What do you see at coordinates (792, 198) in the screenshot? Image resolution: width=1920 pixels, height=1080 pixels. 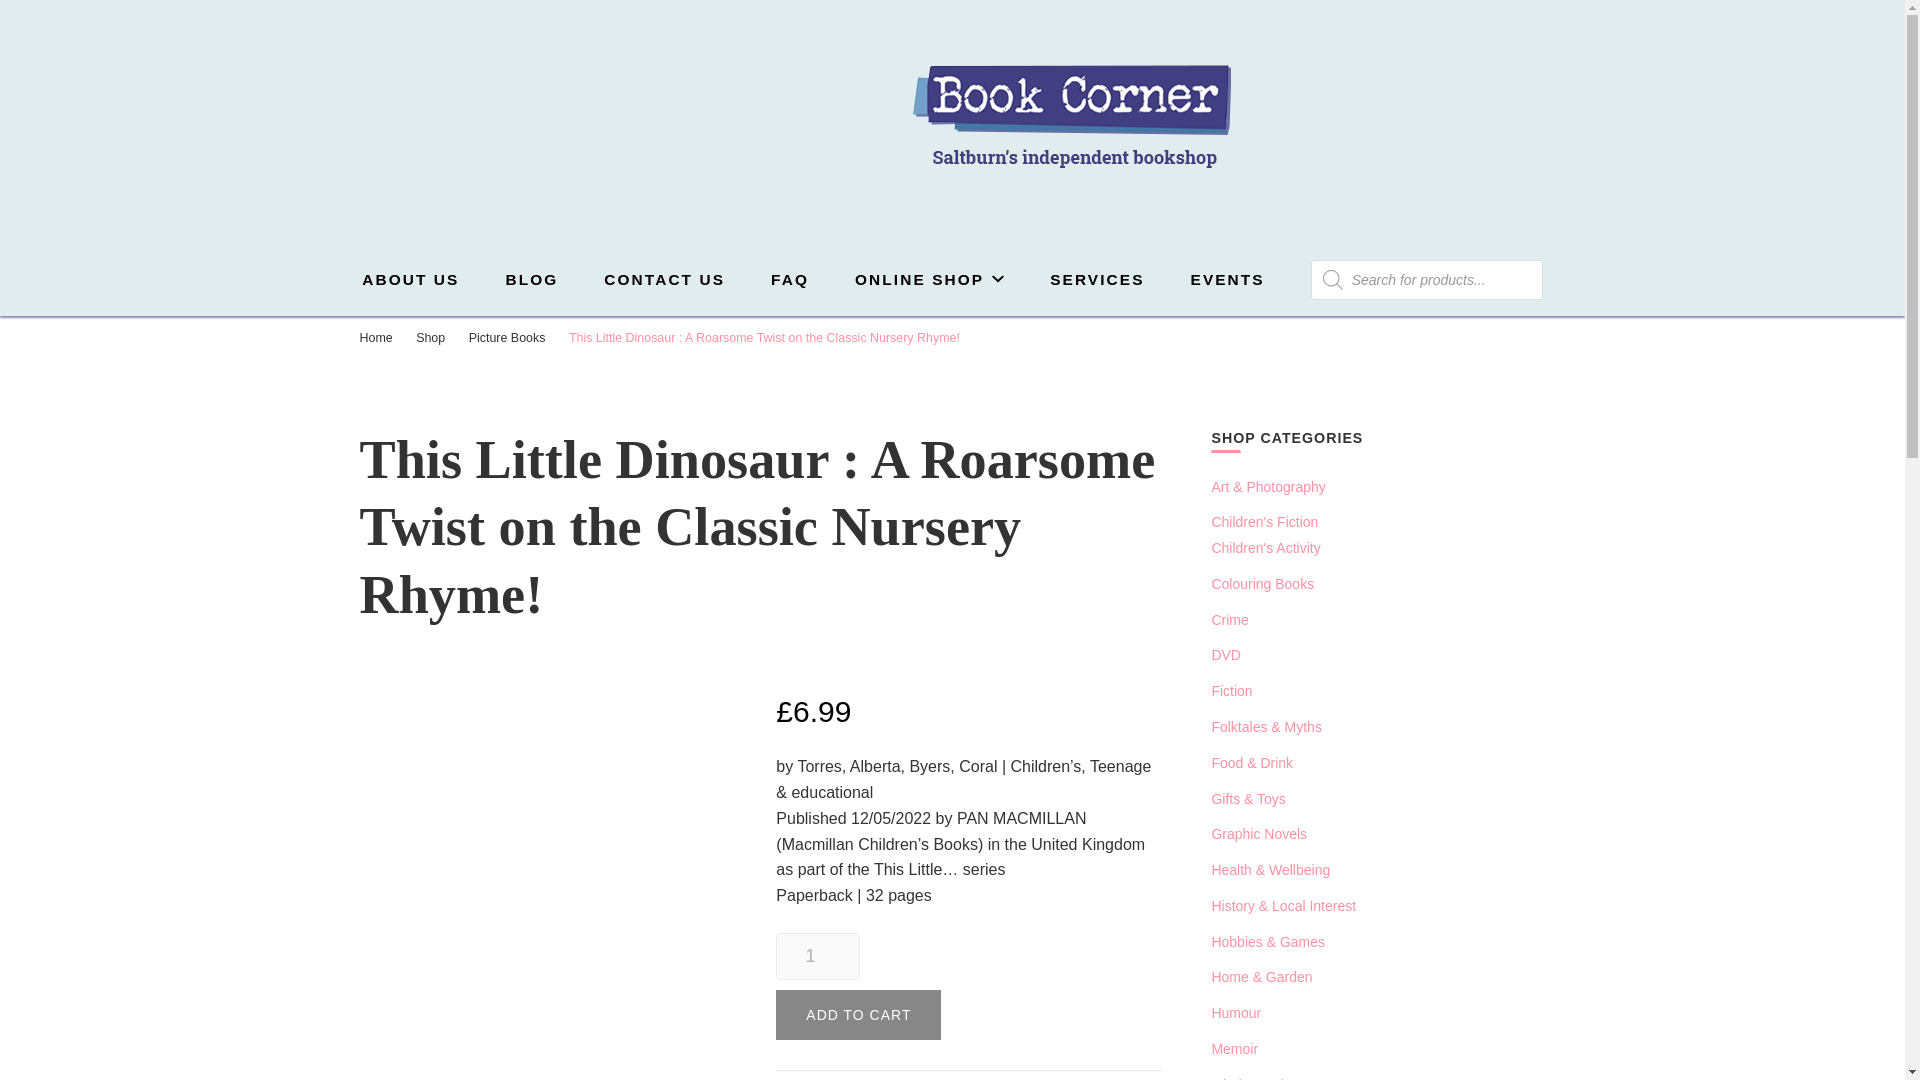 I see `Book Corner` at bounding box center [792, 198].